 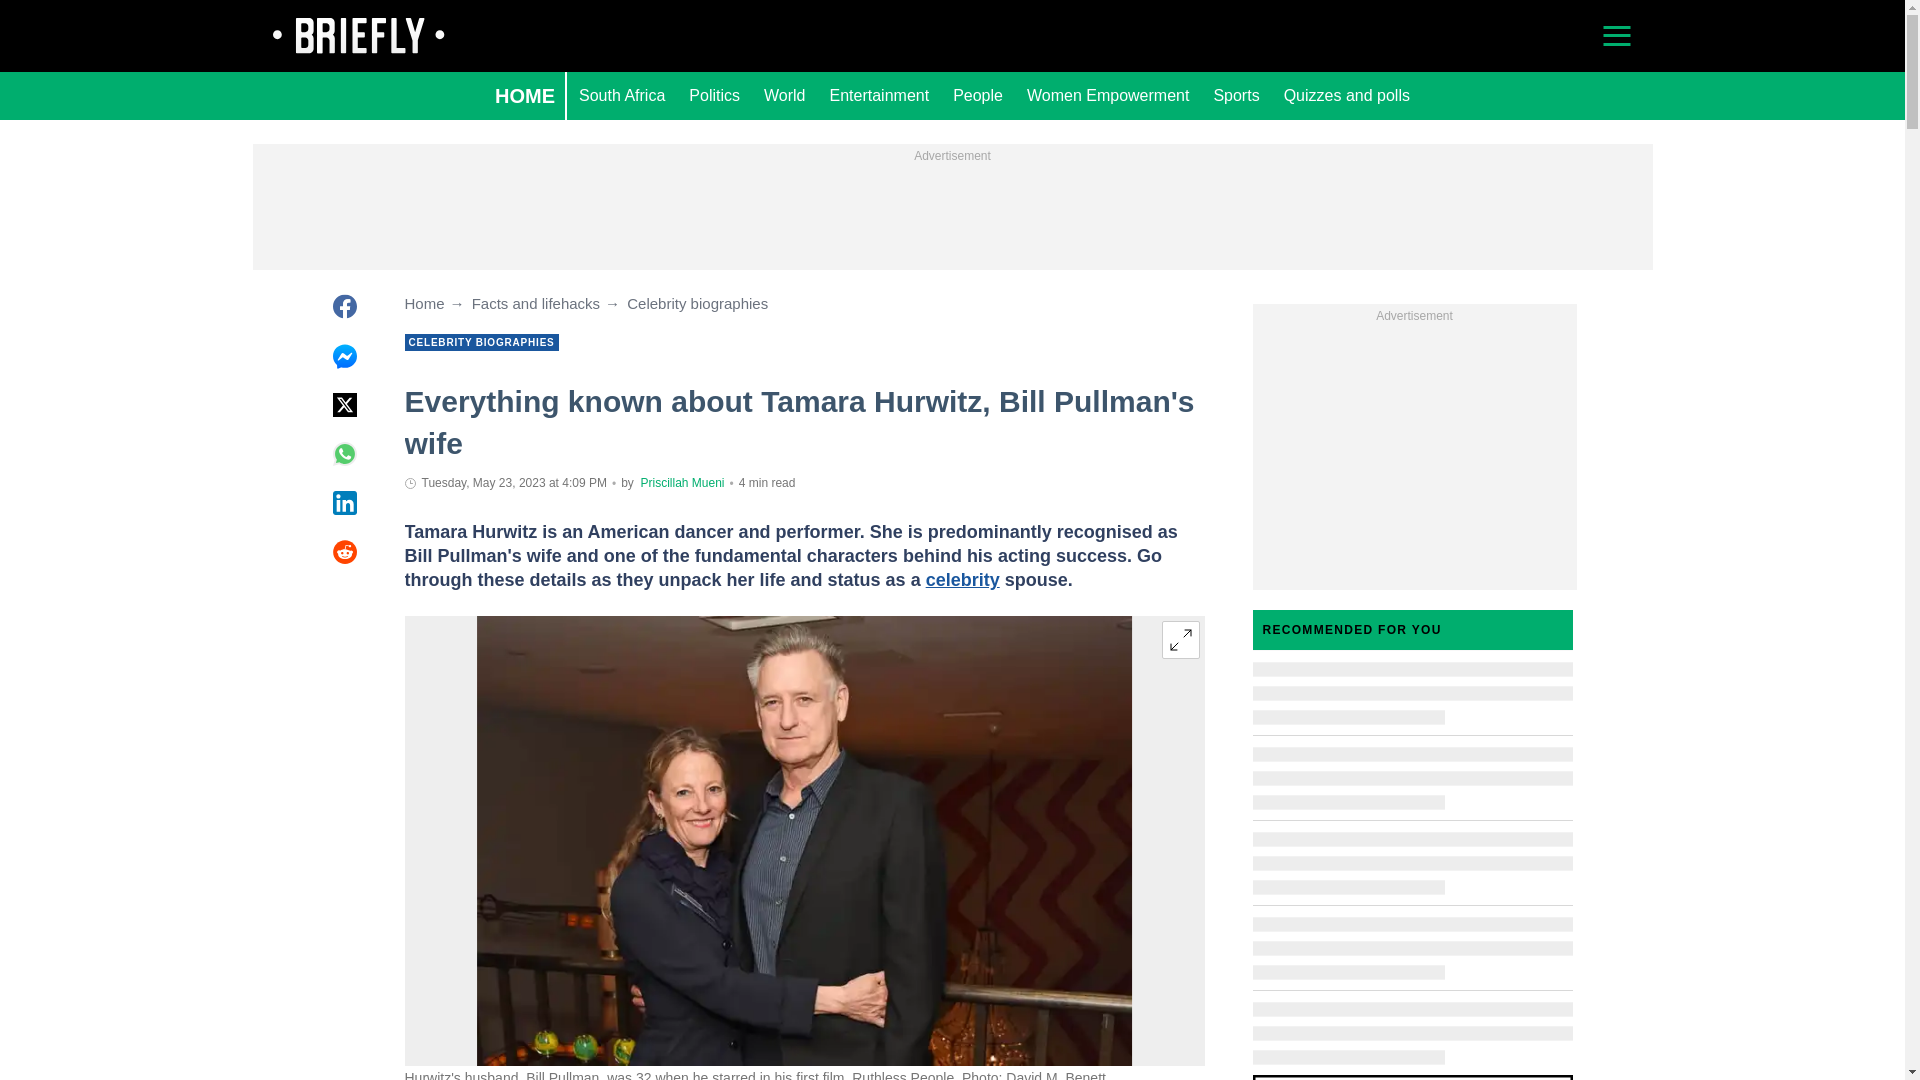 I want to click on Sports, so click(x=1236, y=96).